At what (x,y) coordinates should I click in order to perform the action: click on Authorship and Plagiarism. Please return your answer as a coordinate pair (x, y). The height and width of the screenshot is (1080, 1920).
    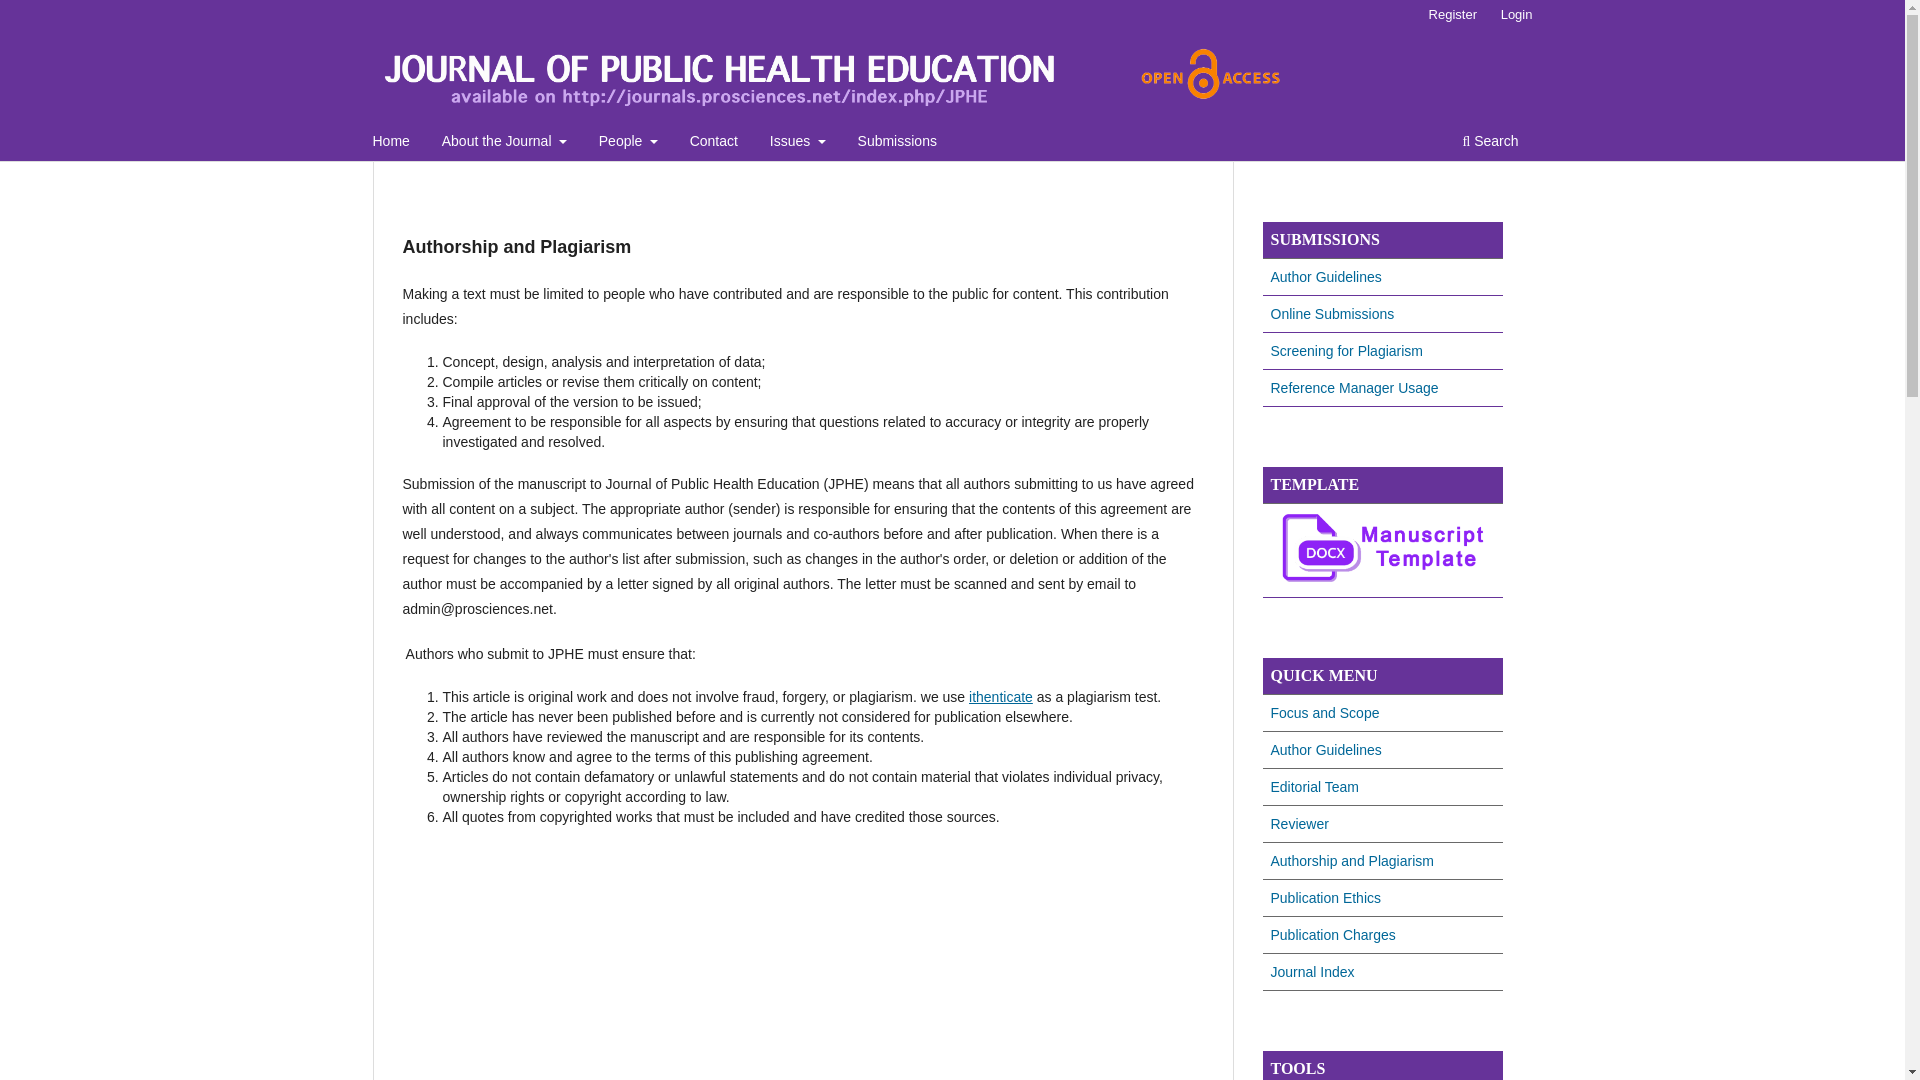
    Looking at the image, I should click on (1350, 861).